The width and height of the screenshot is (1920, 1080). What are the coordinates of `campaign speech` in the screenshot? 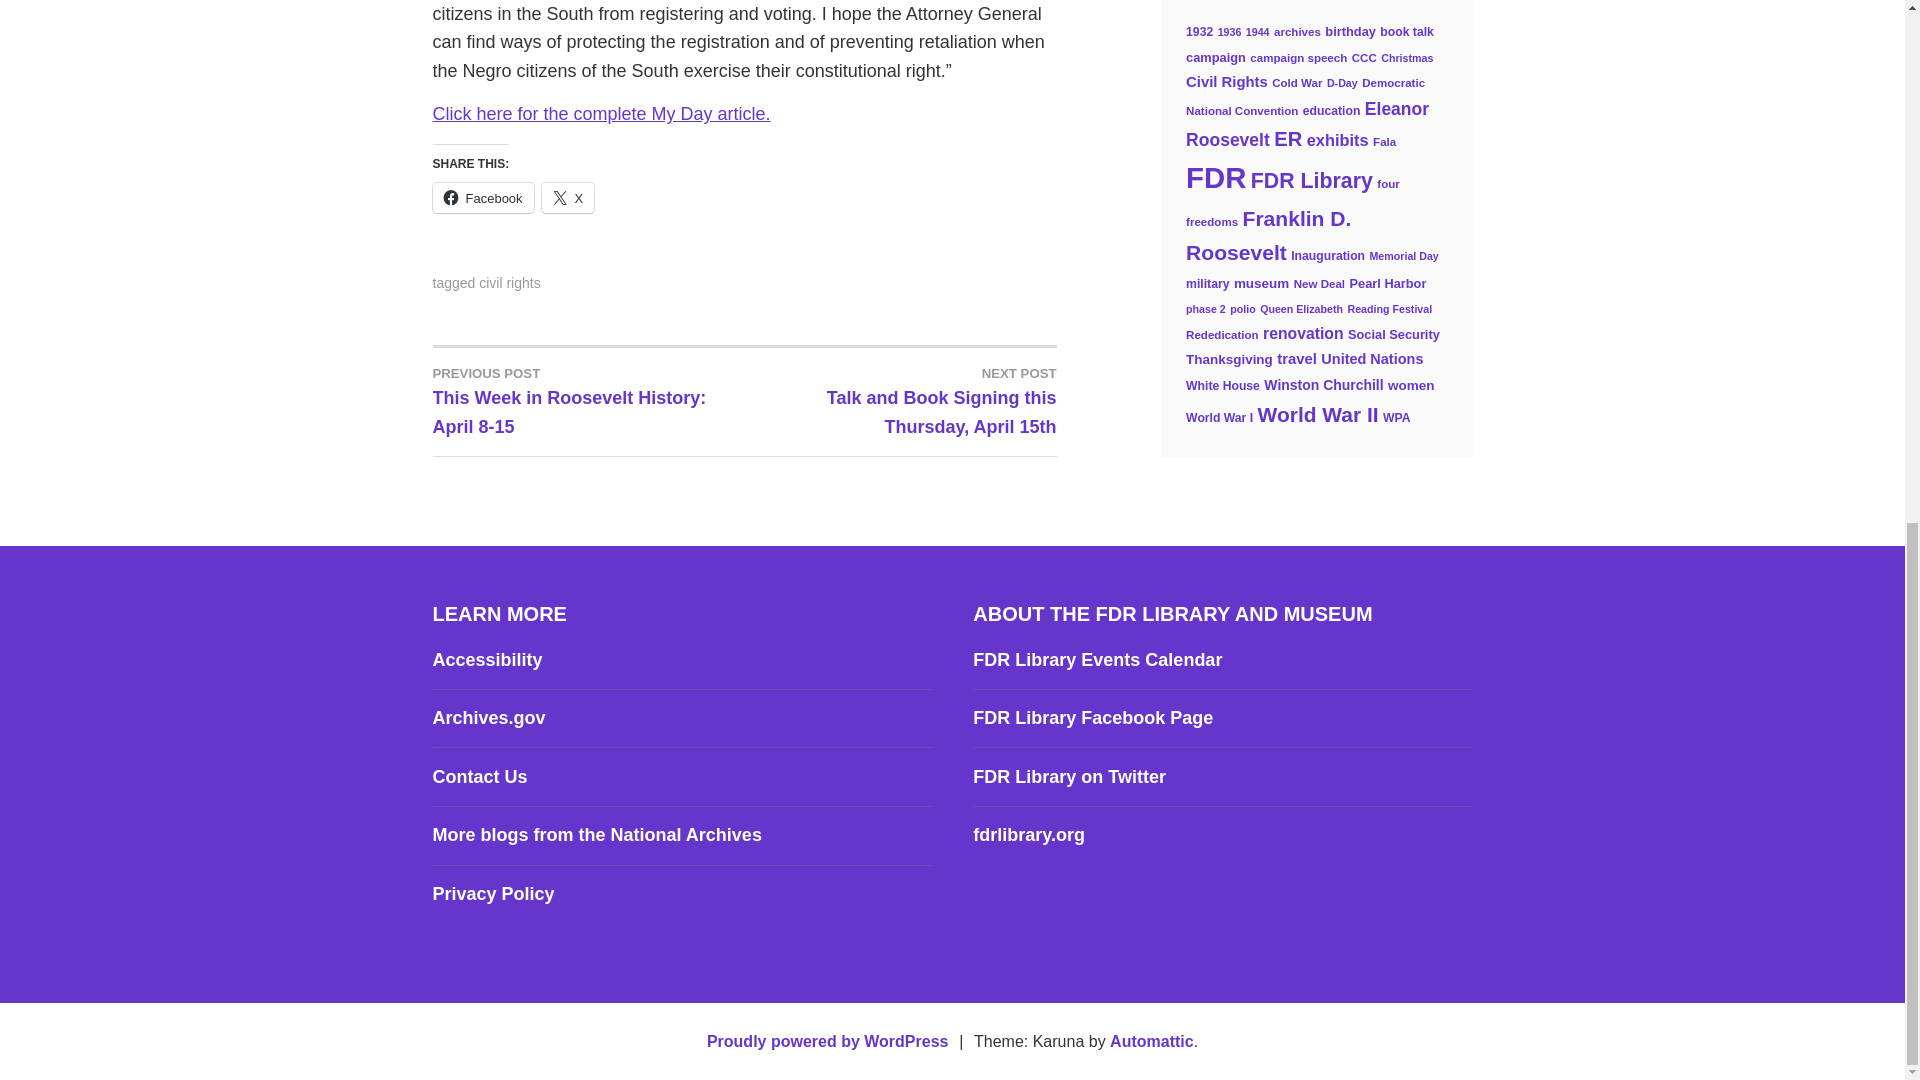 It's located at (1298, 57).